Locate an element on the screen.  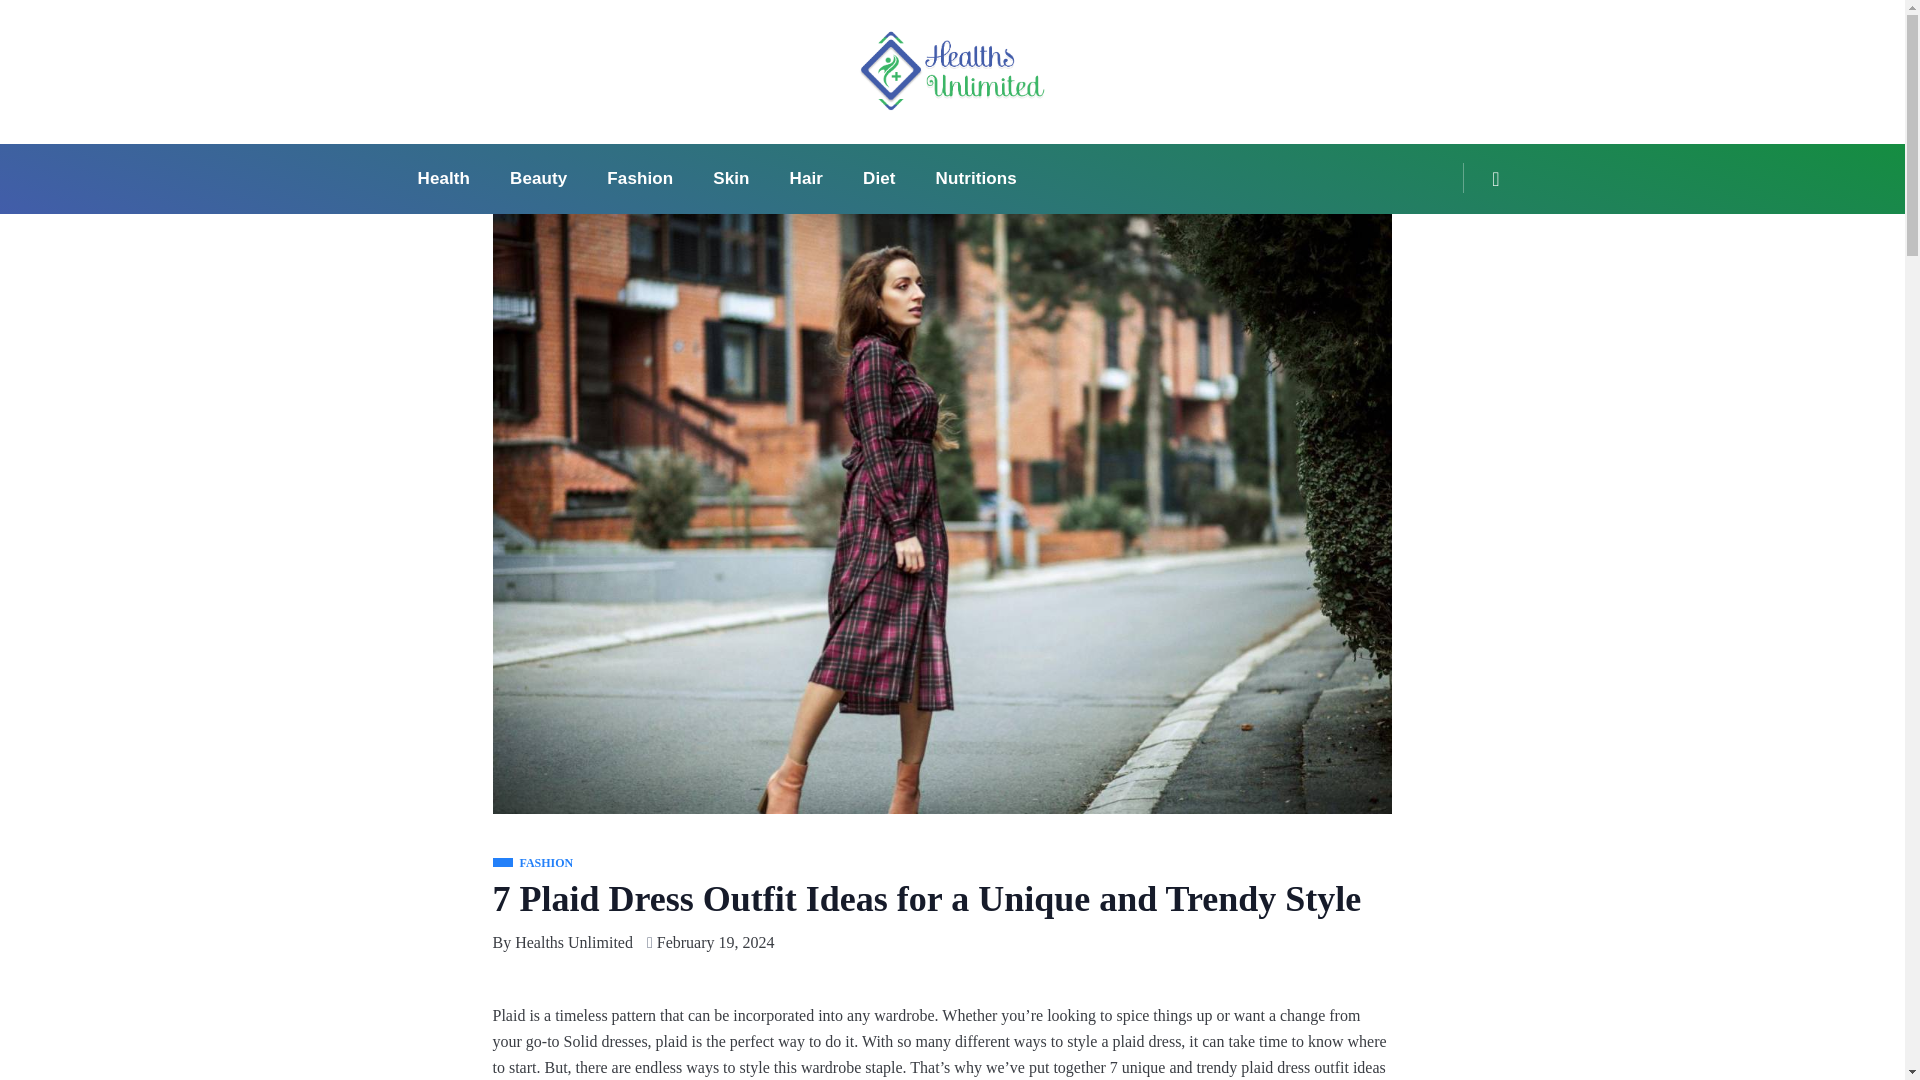
Fashion is located at coordinates (640, 178).